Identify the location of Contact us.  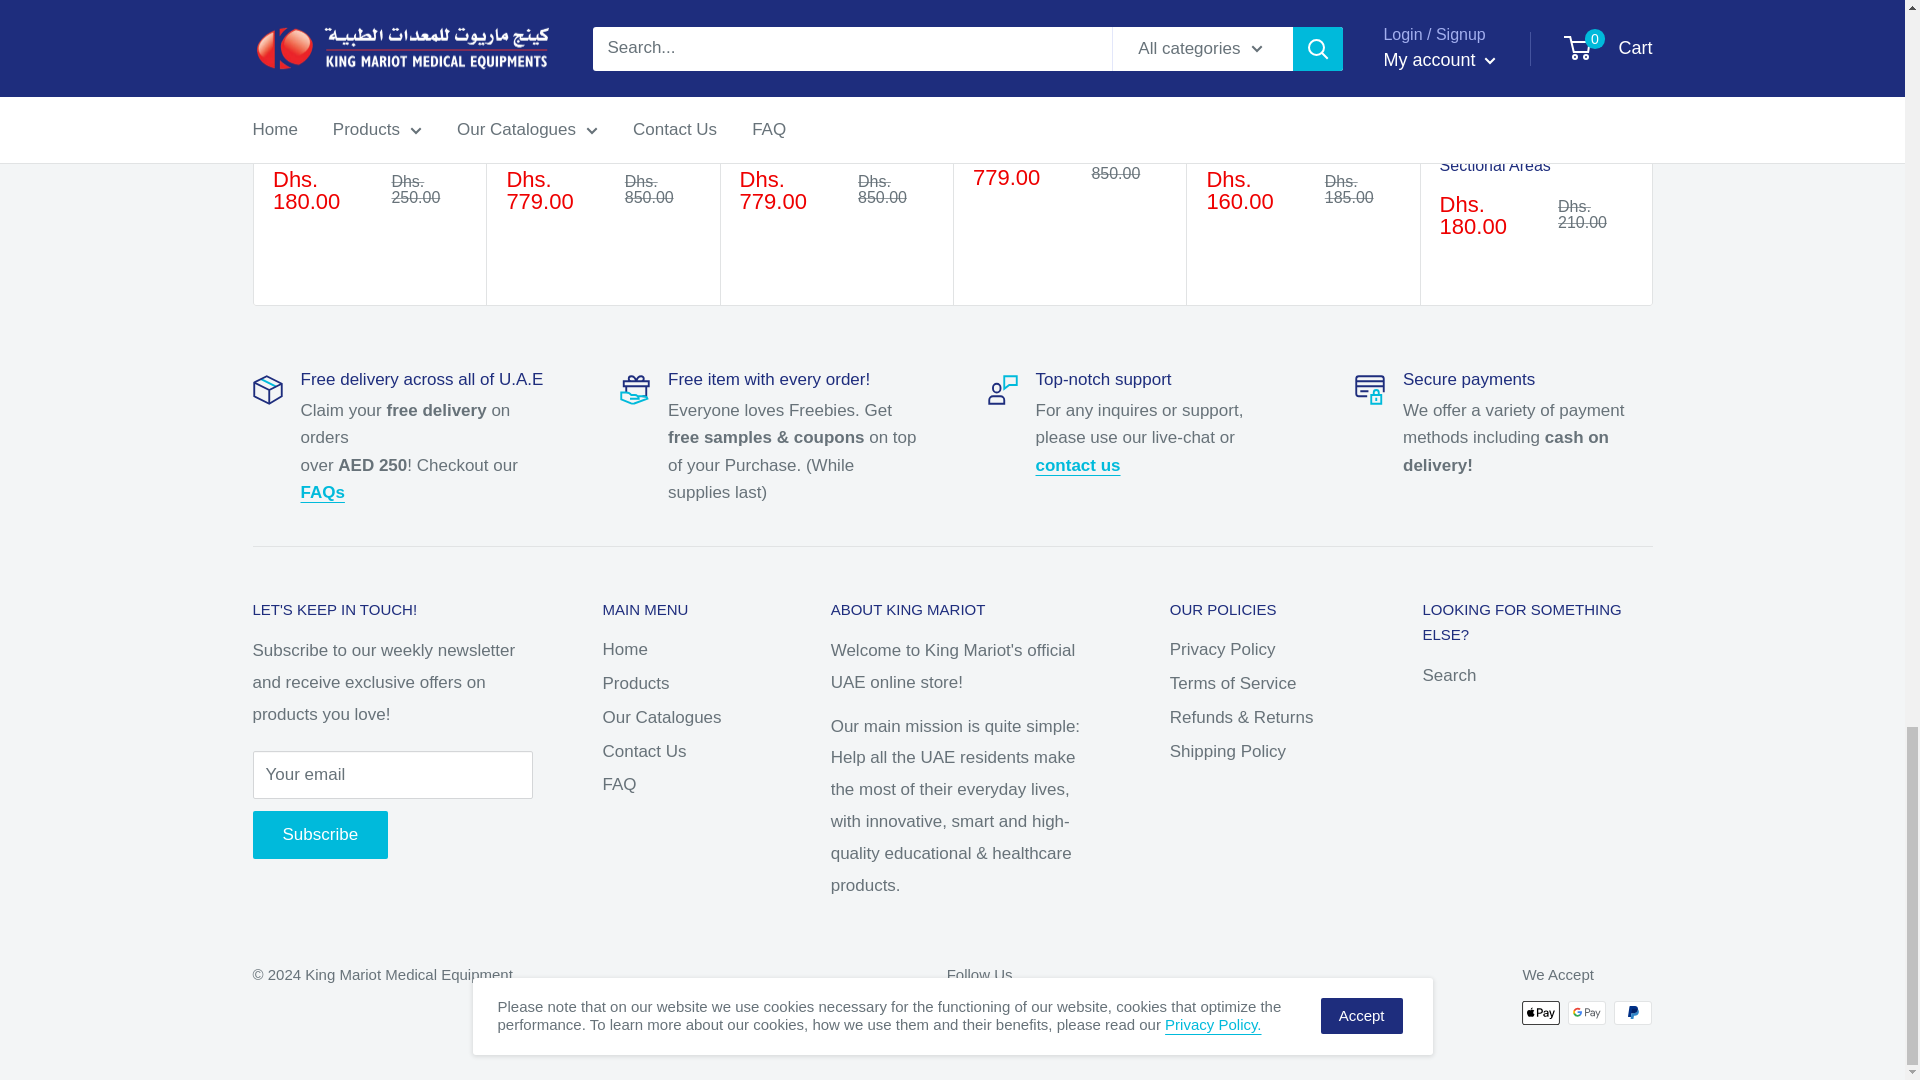
(1078, 465).